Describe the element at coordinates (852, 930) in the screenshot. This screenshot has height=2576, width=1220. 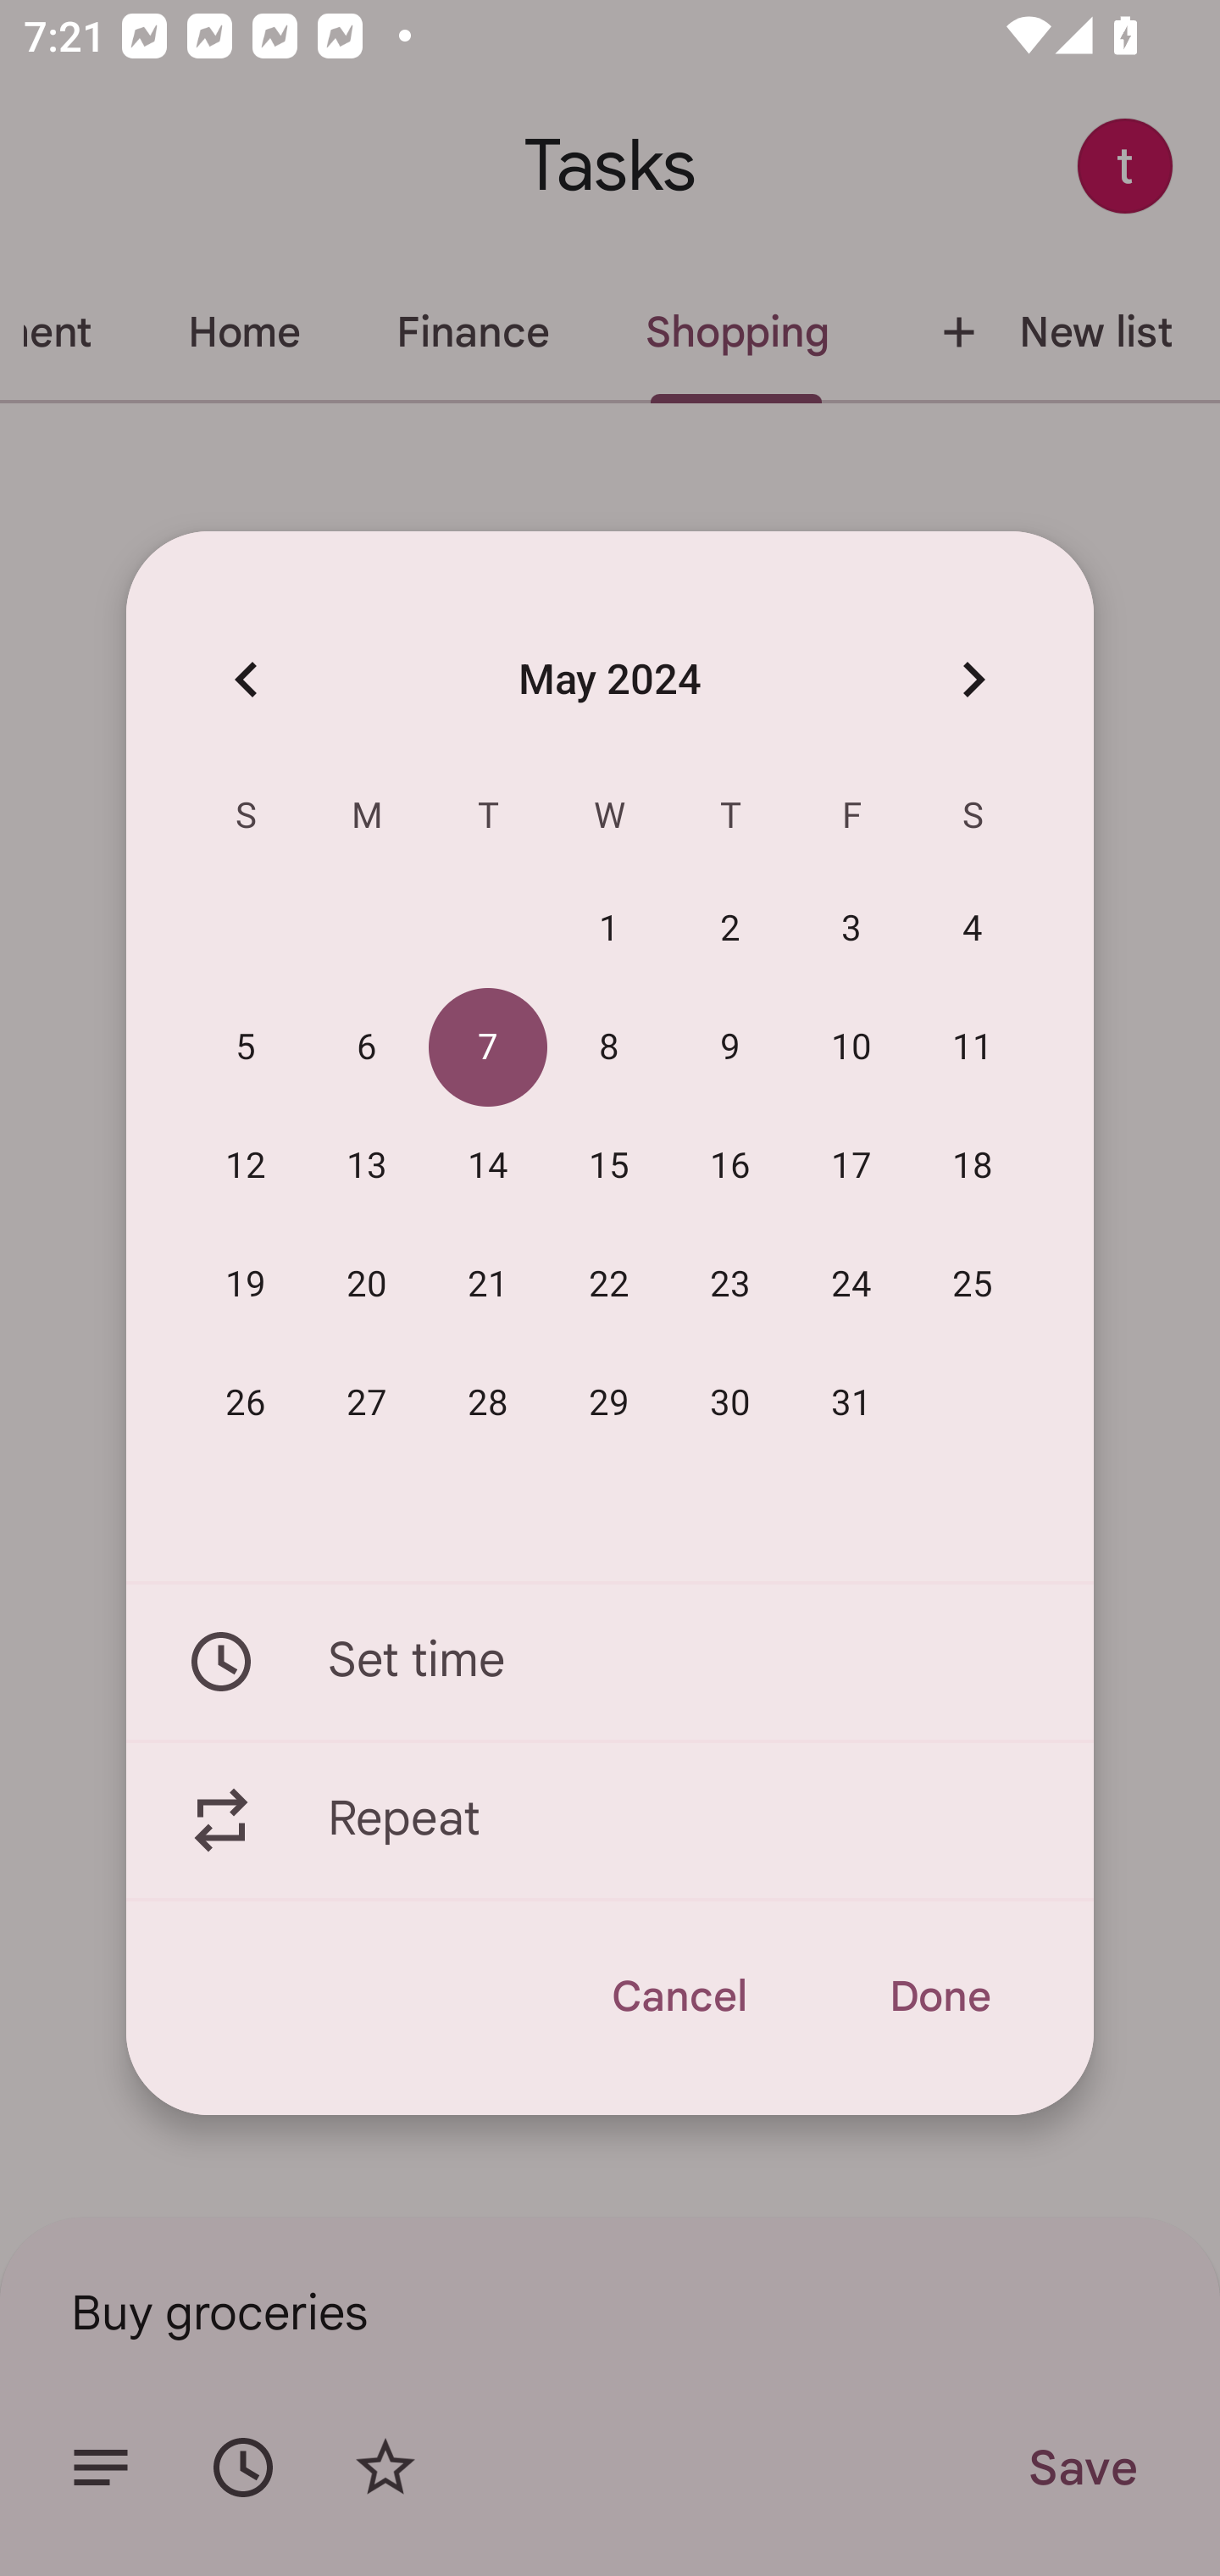
I see `3 03 May 2024` at that location.